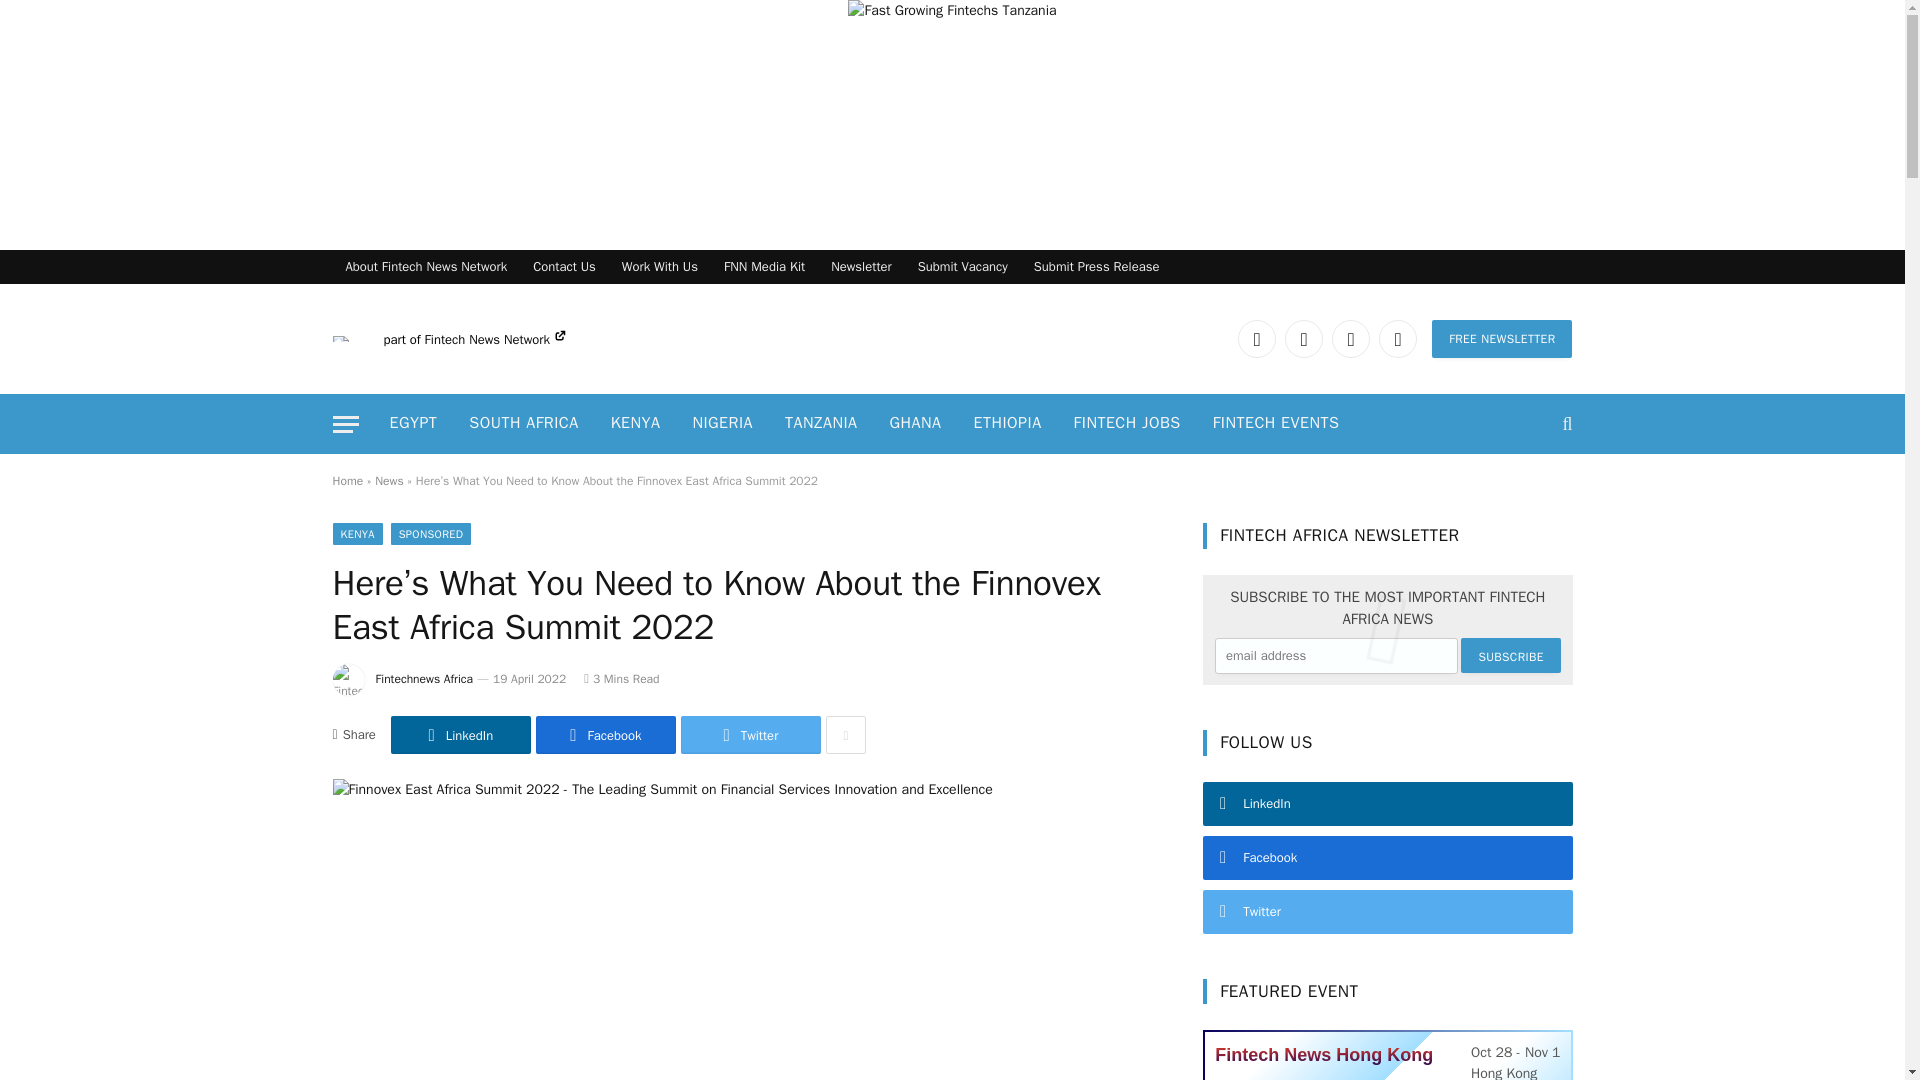 The height and width of the screenshot is (1080, 1920). What do you see at coordinates (564, 266) in the screenshot?
I see `Contact Us` at bounding box center [564, 266].